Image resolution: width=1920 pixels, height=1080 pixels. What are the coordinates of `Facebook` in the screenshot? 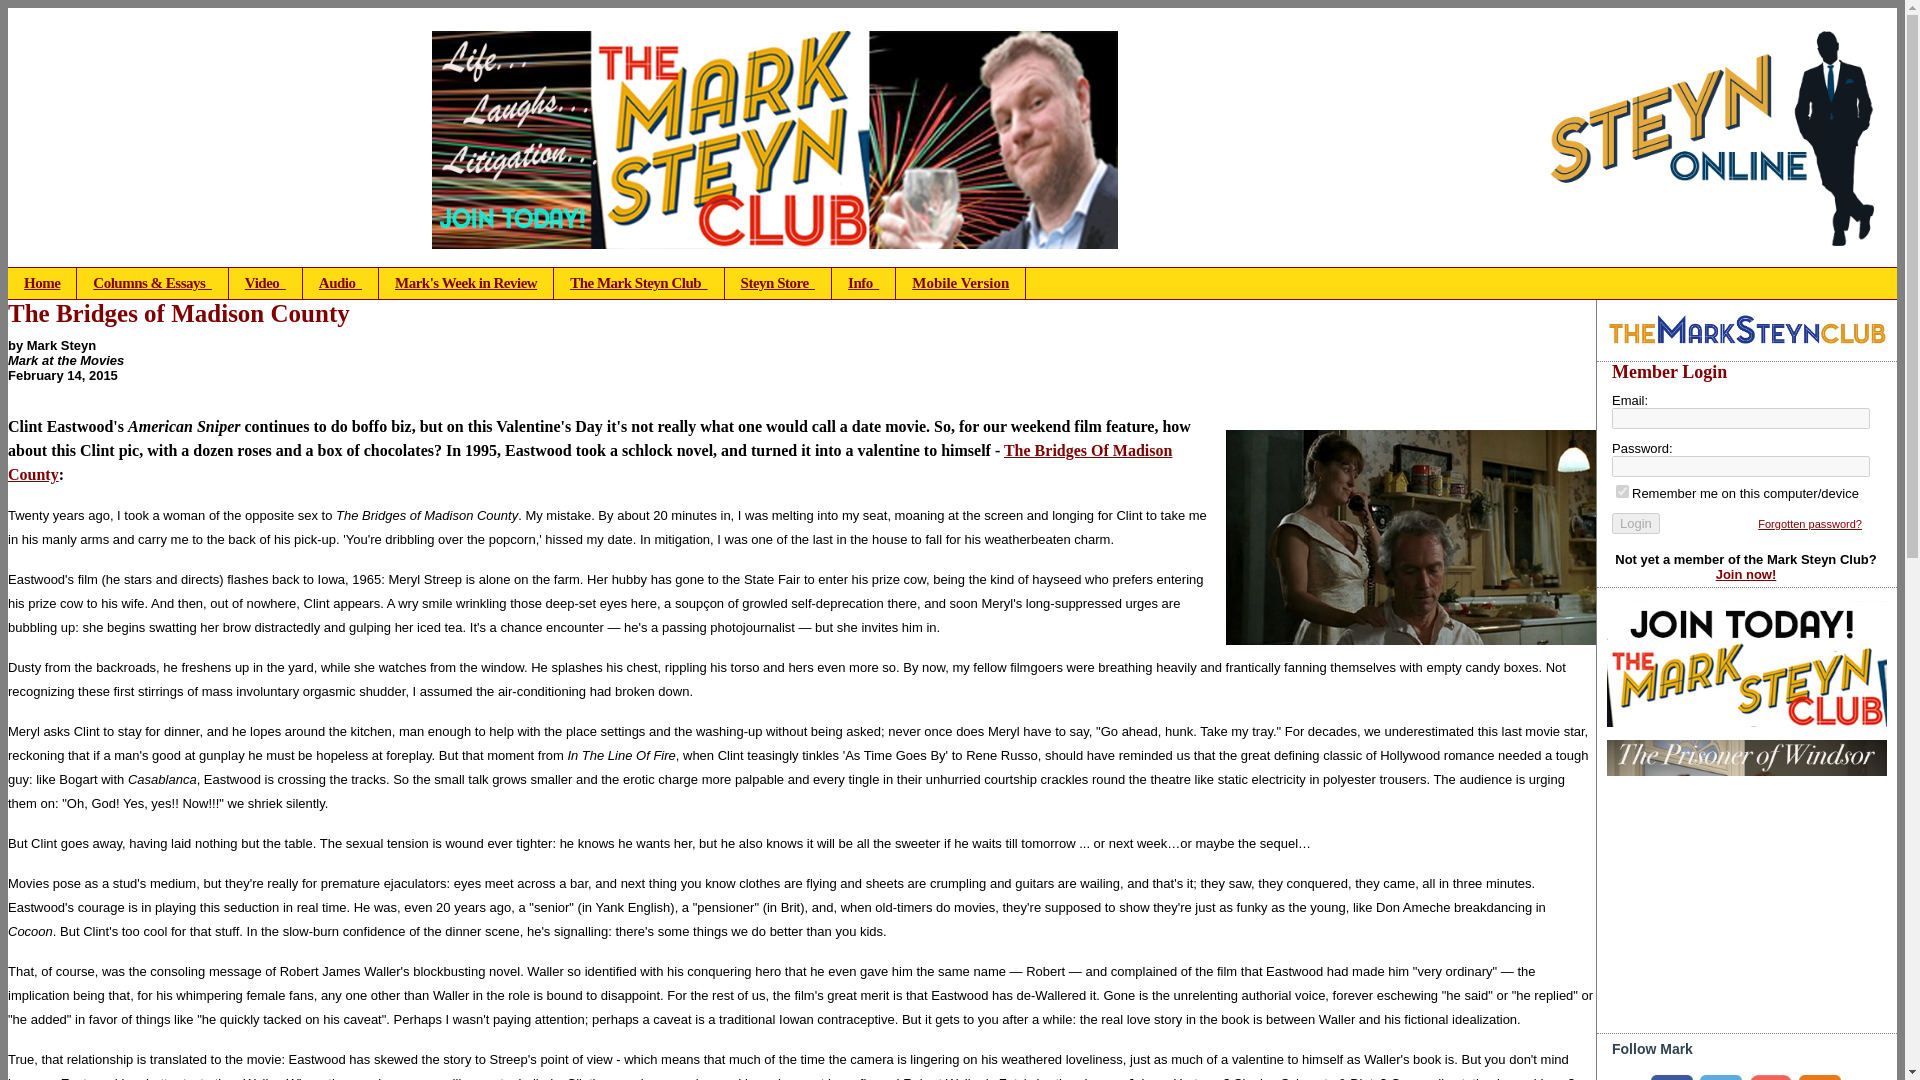 It's located at (1672, 1077).